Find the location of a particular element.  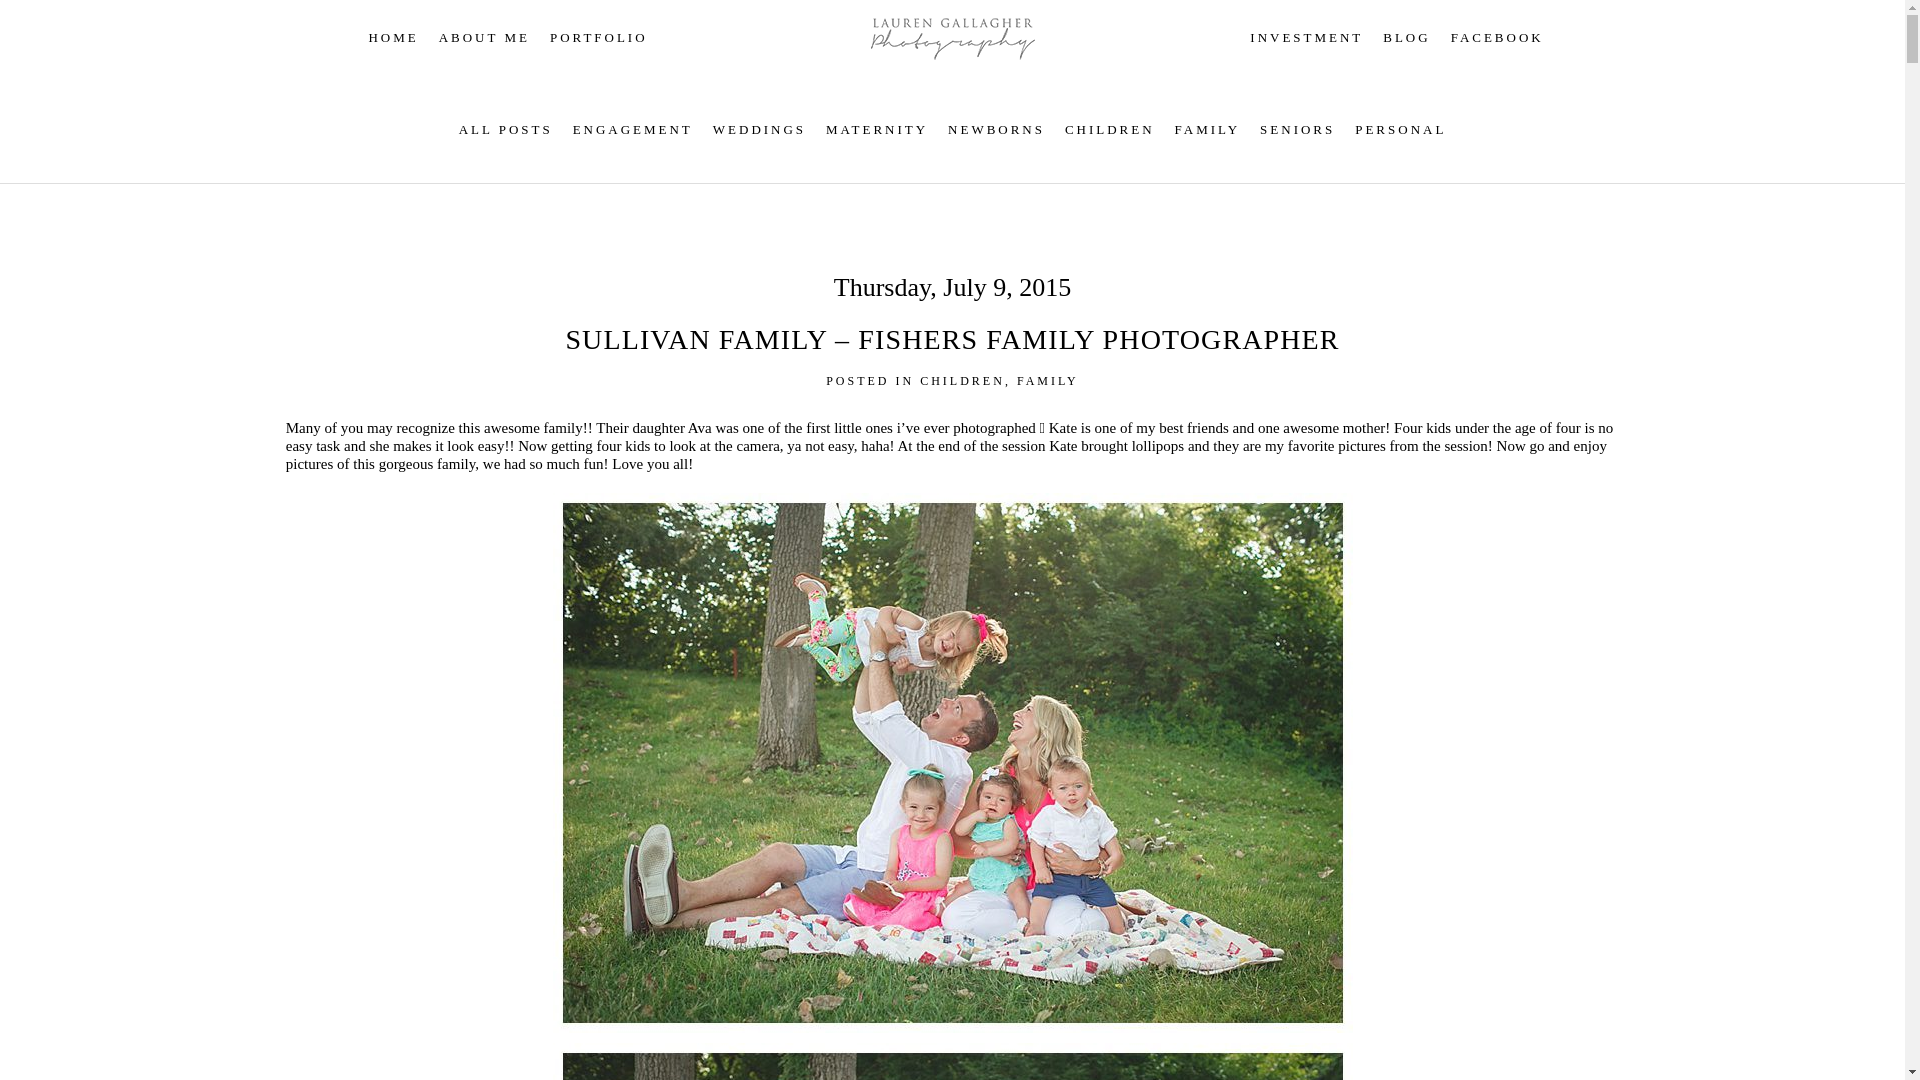

HOME is located at coordinates (393, 38).